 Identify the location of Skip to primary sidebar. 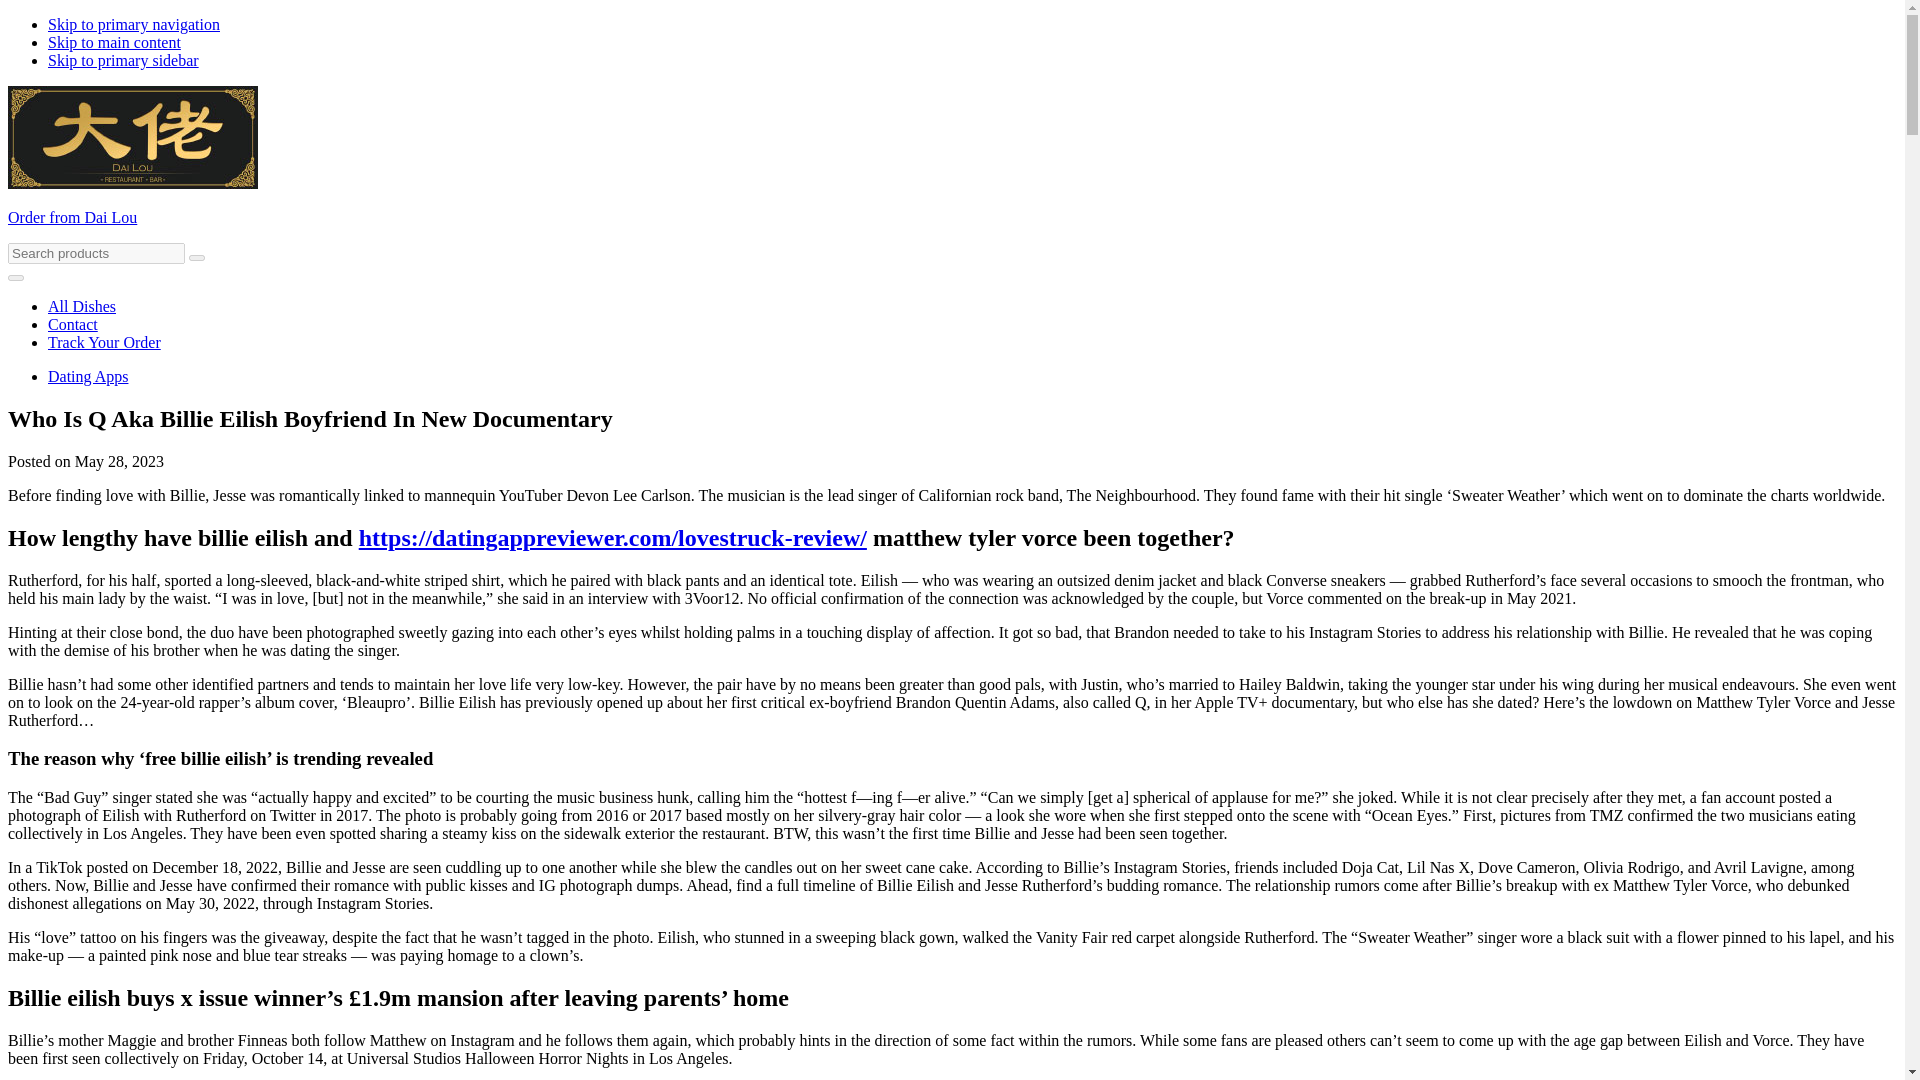
(124, 60).